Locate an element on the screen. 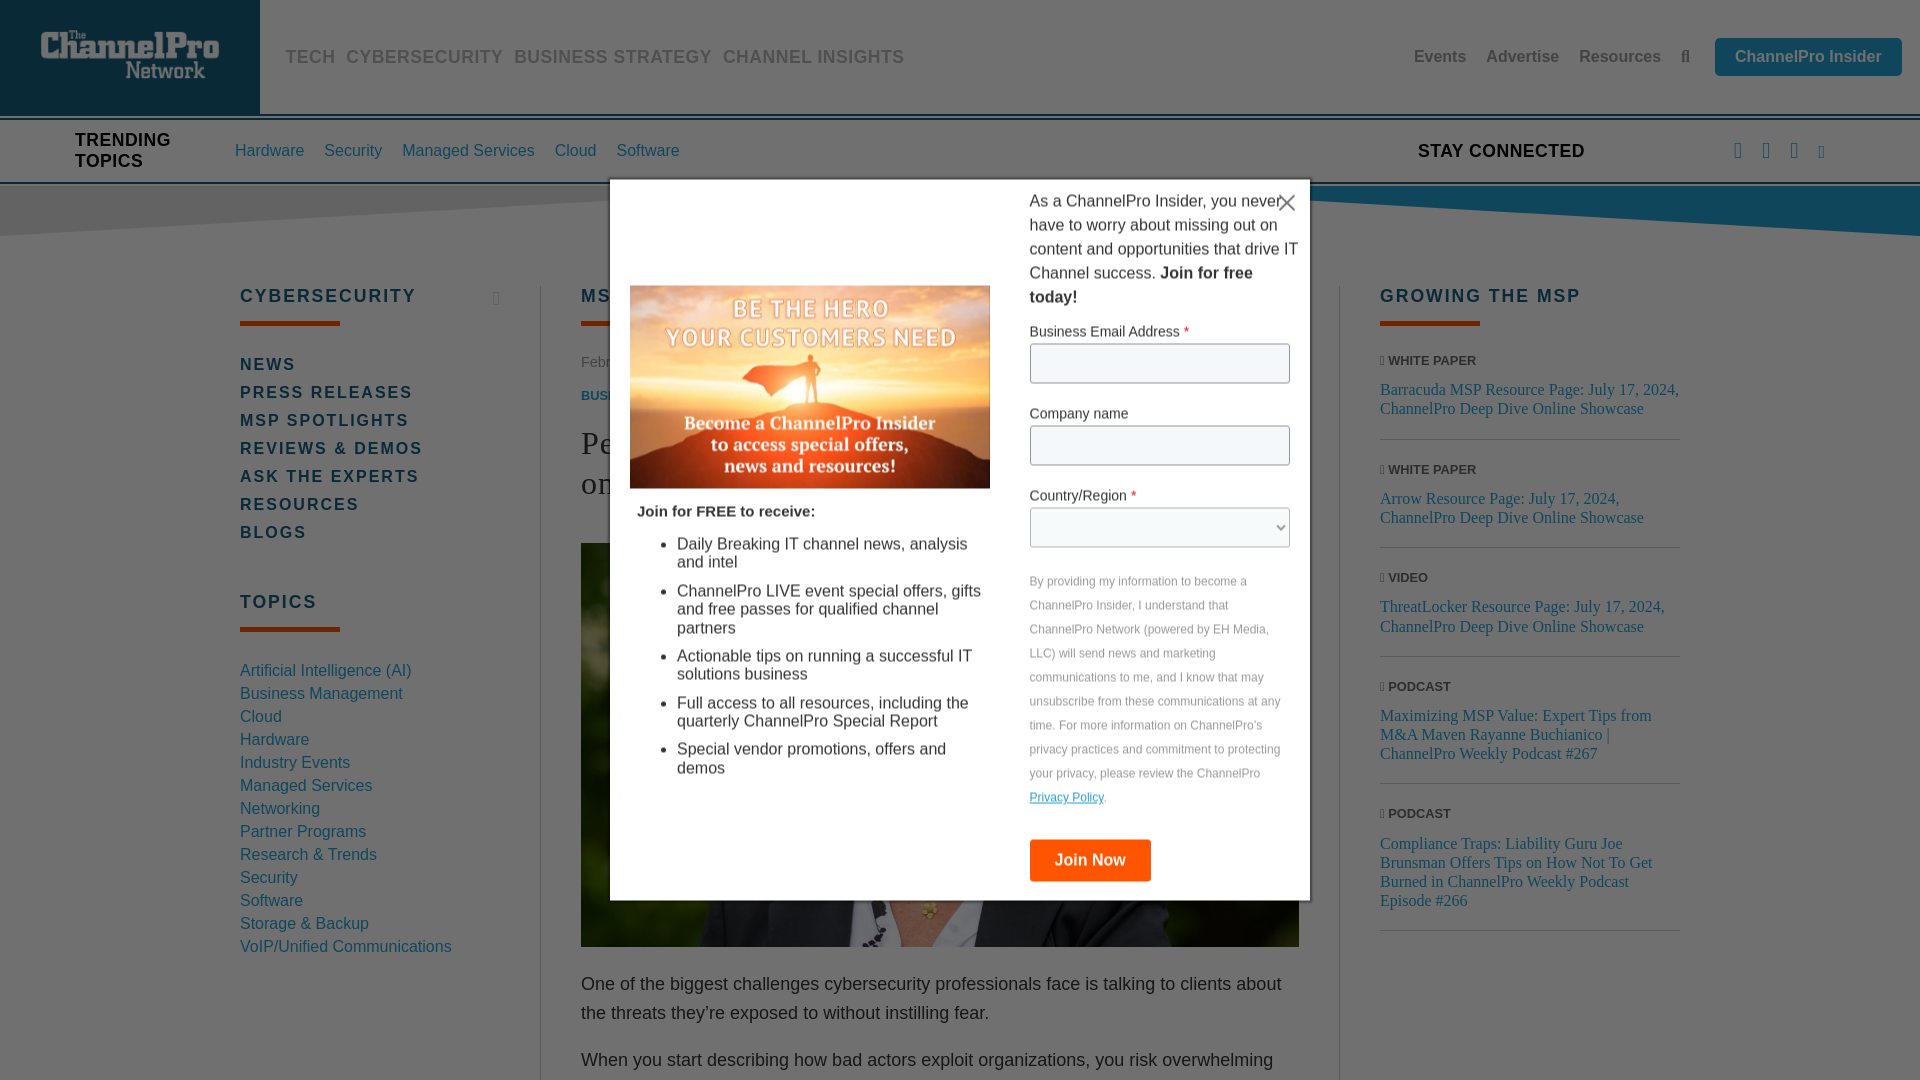 This screenshot has width=1920, height=1080. 3rd party ad content is located at coordinates (1530, 1020).